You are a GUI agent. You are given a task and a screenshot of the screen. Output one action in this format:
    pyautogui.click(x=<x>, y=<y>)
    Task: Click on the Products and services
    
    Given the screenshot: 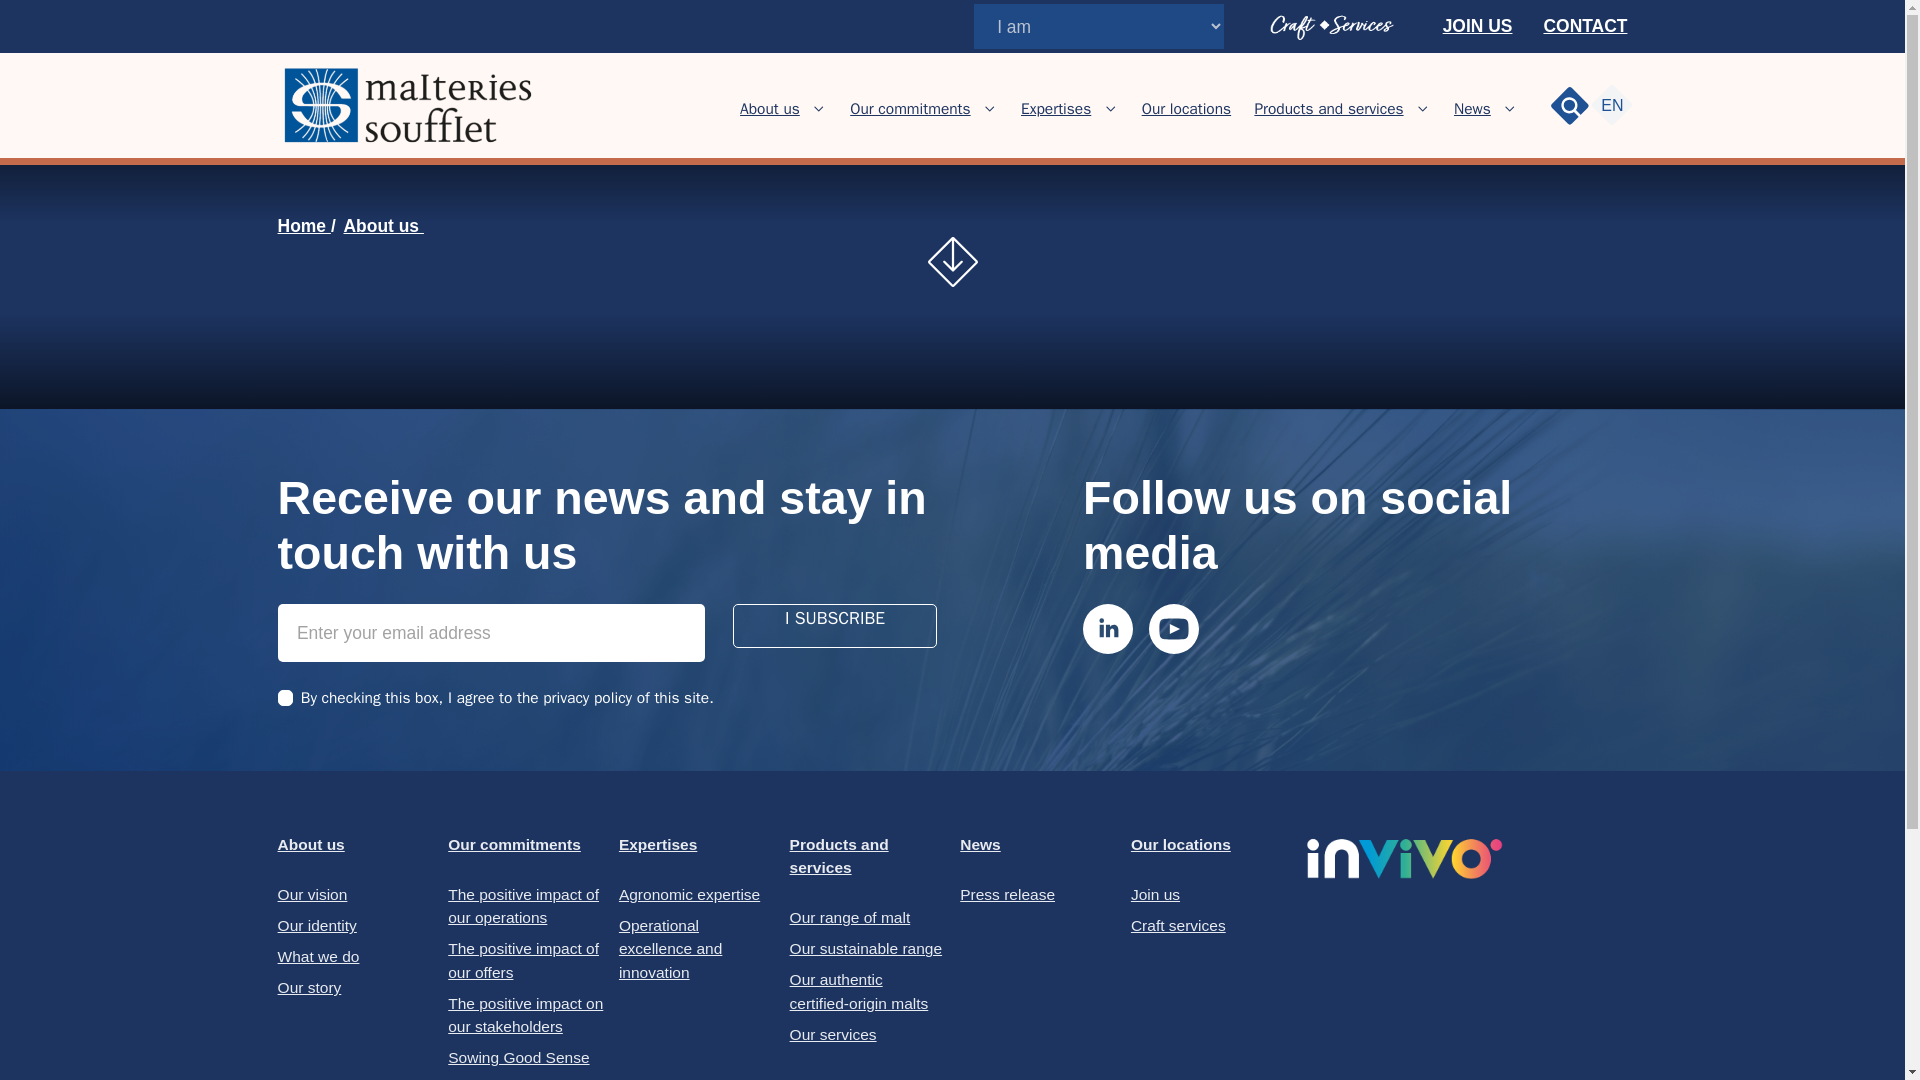 What is the action you would take?
    pyautogui.click(x=1328, y=109)
    